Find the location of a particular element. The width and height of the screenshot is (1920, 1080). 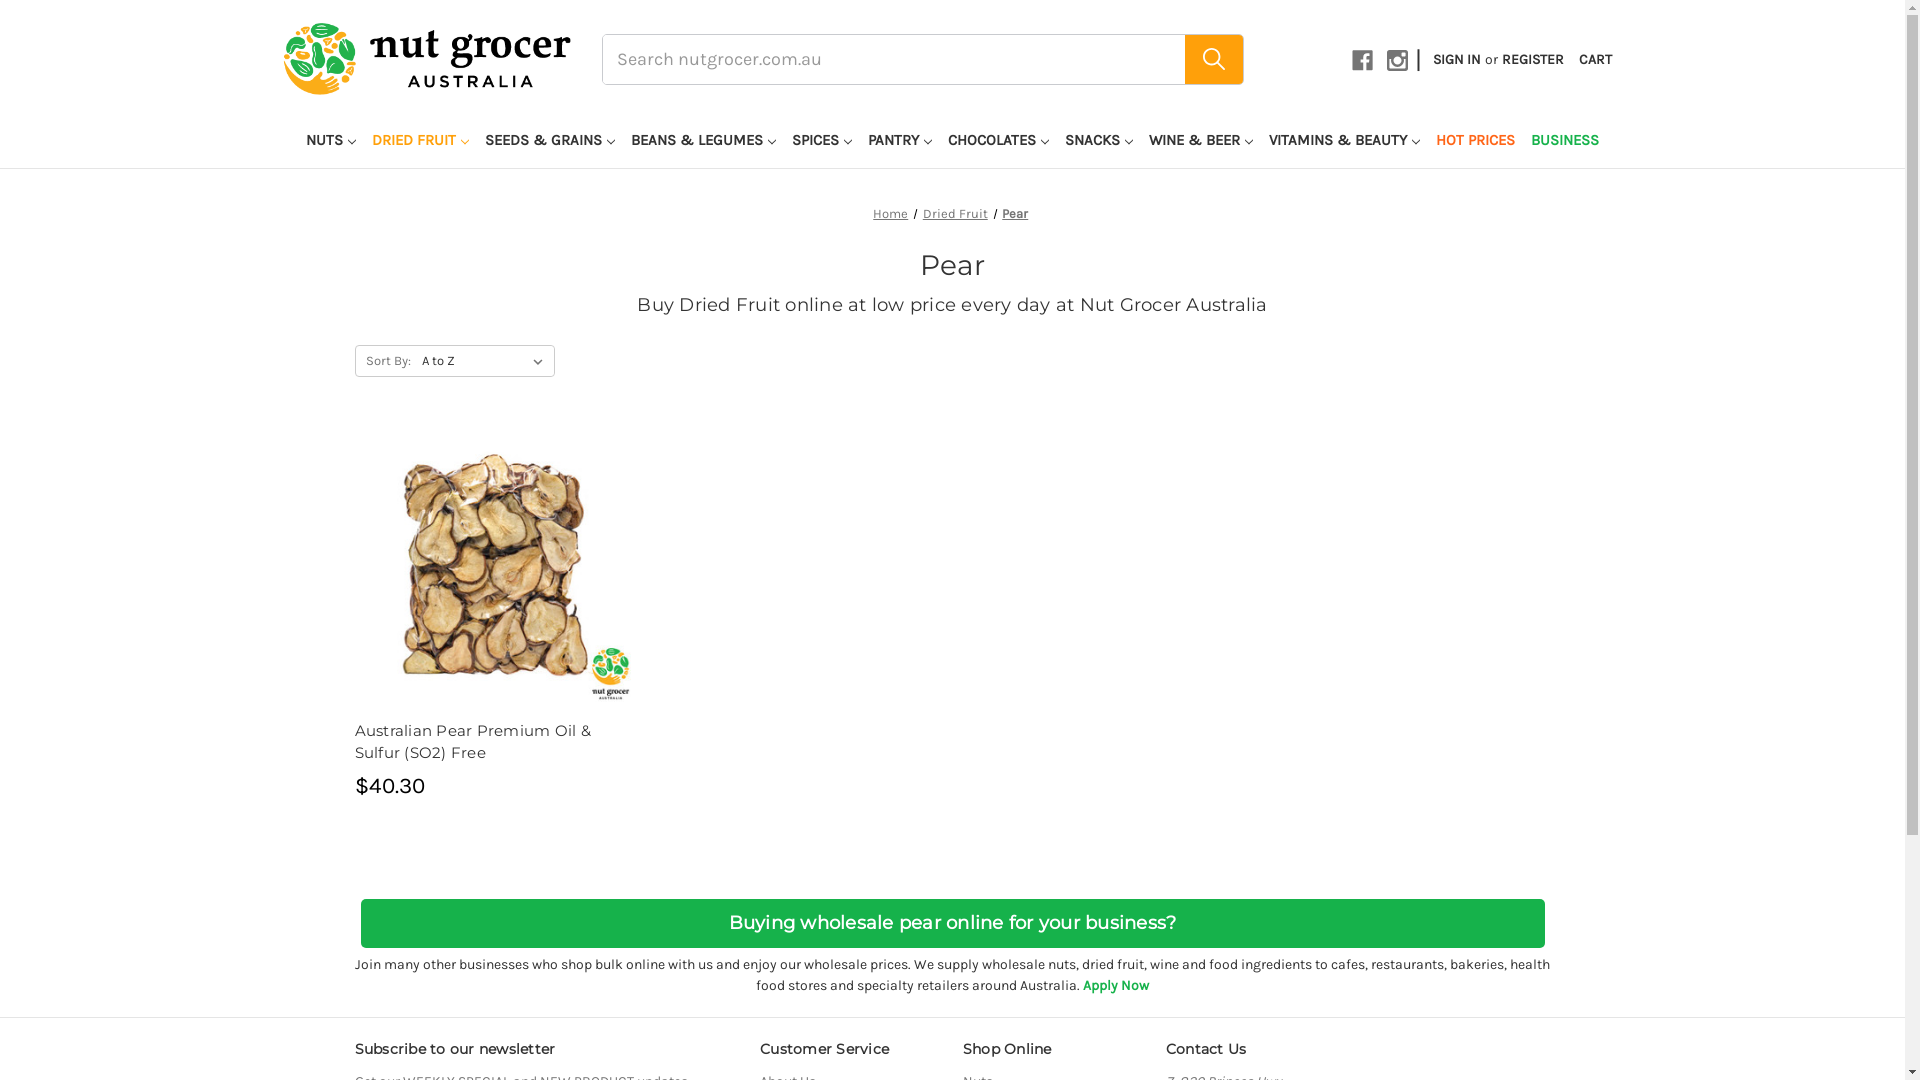

Instagram is located at coordinates (1398, 60).